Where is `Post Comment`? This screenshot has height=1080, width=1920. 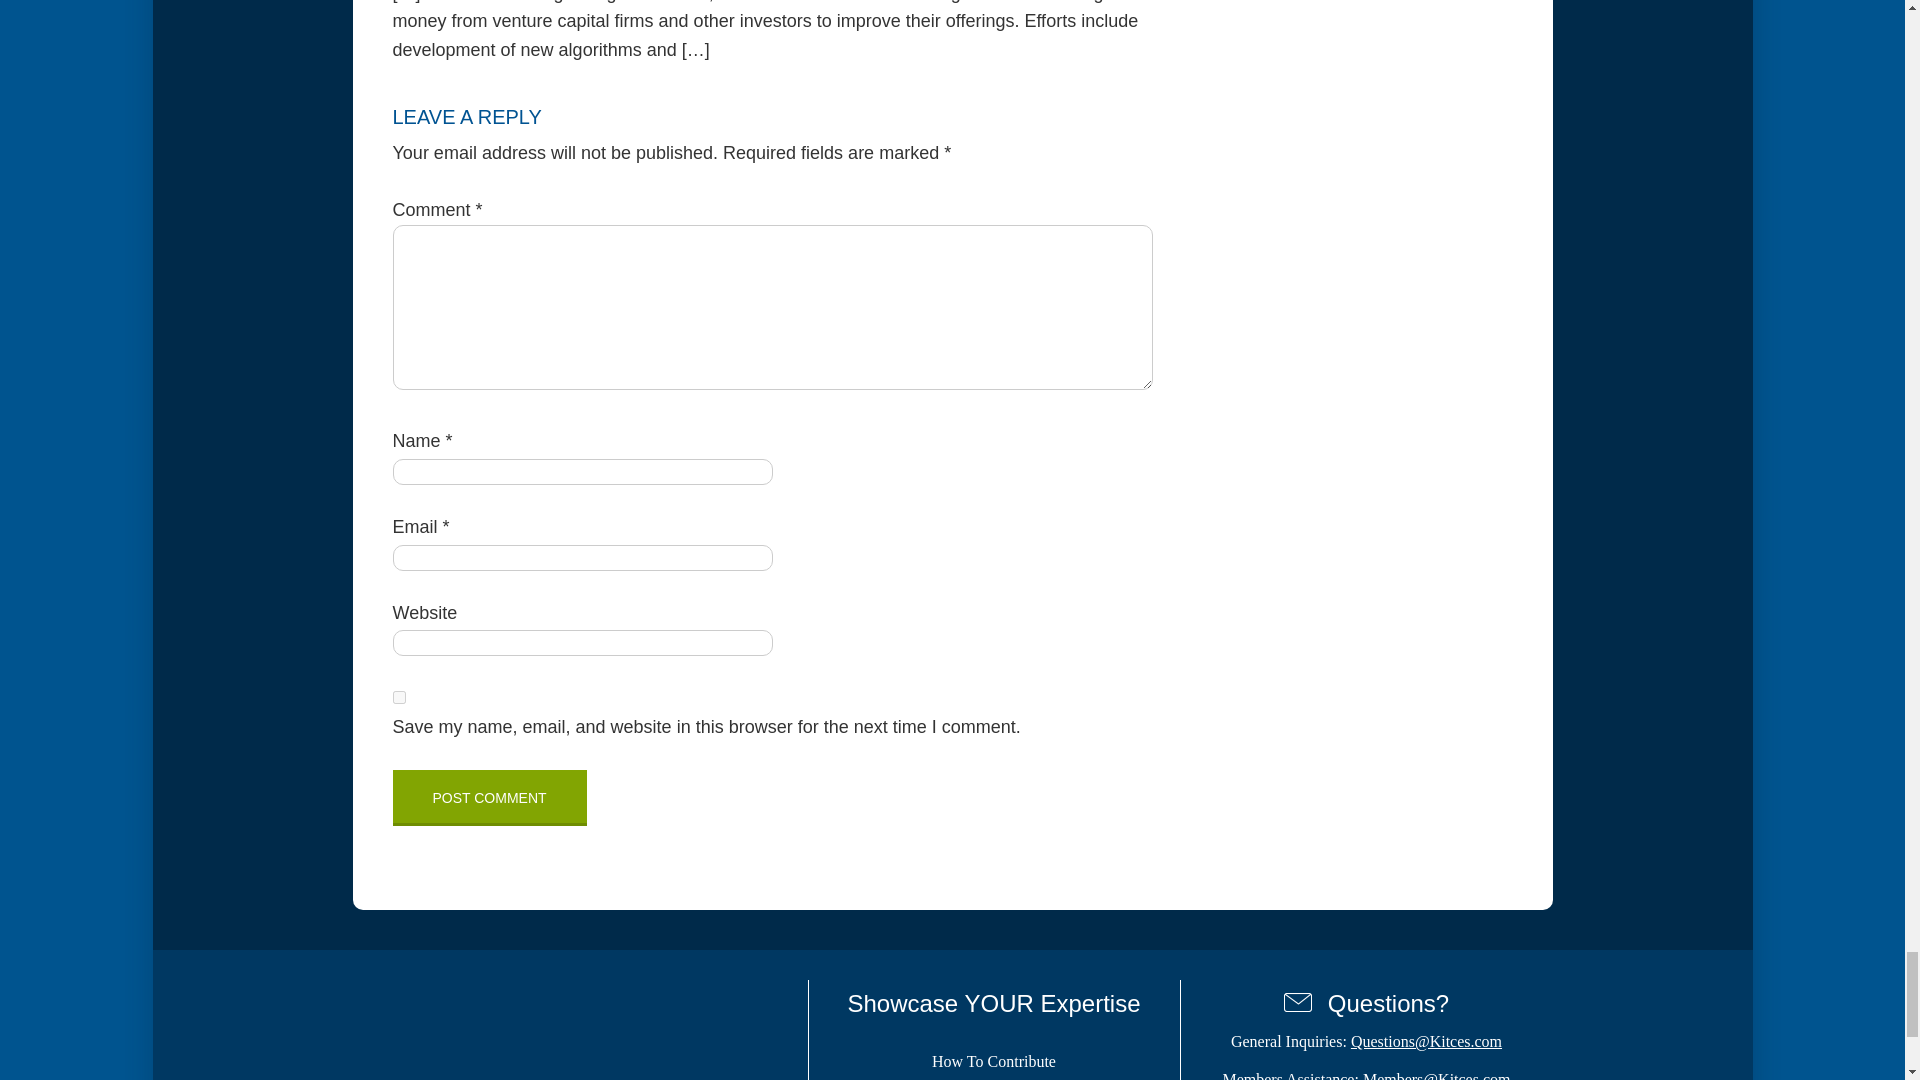
Post Comment is located at coordinates (488, 798).